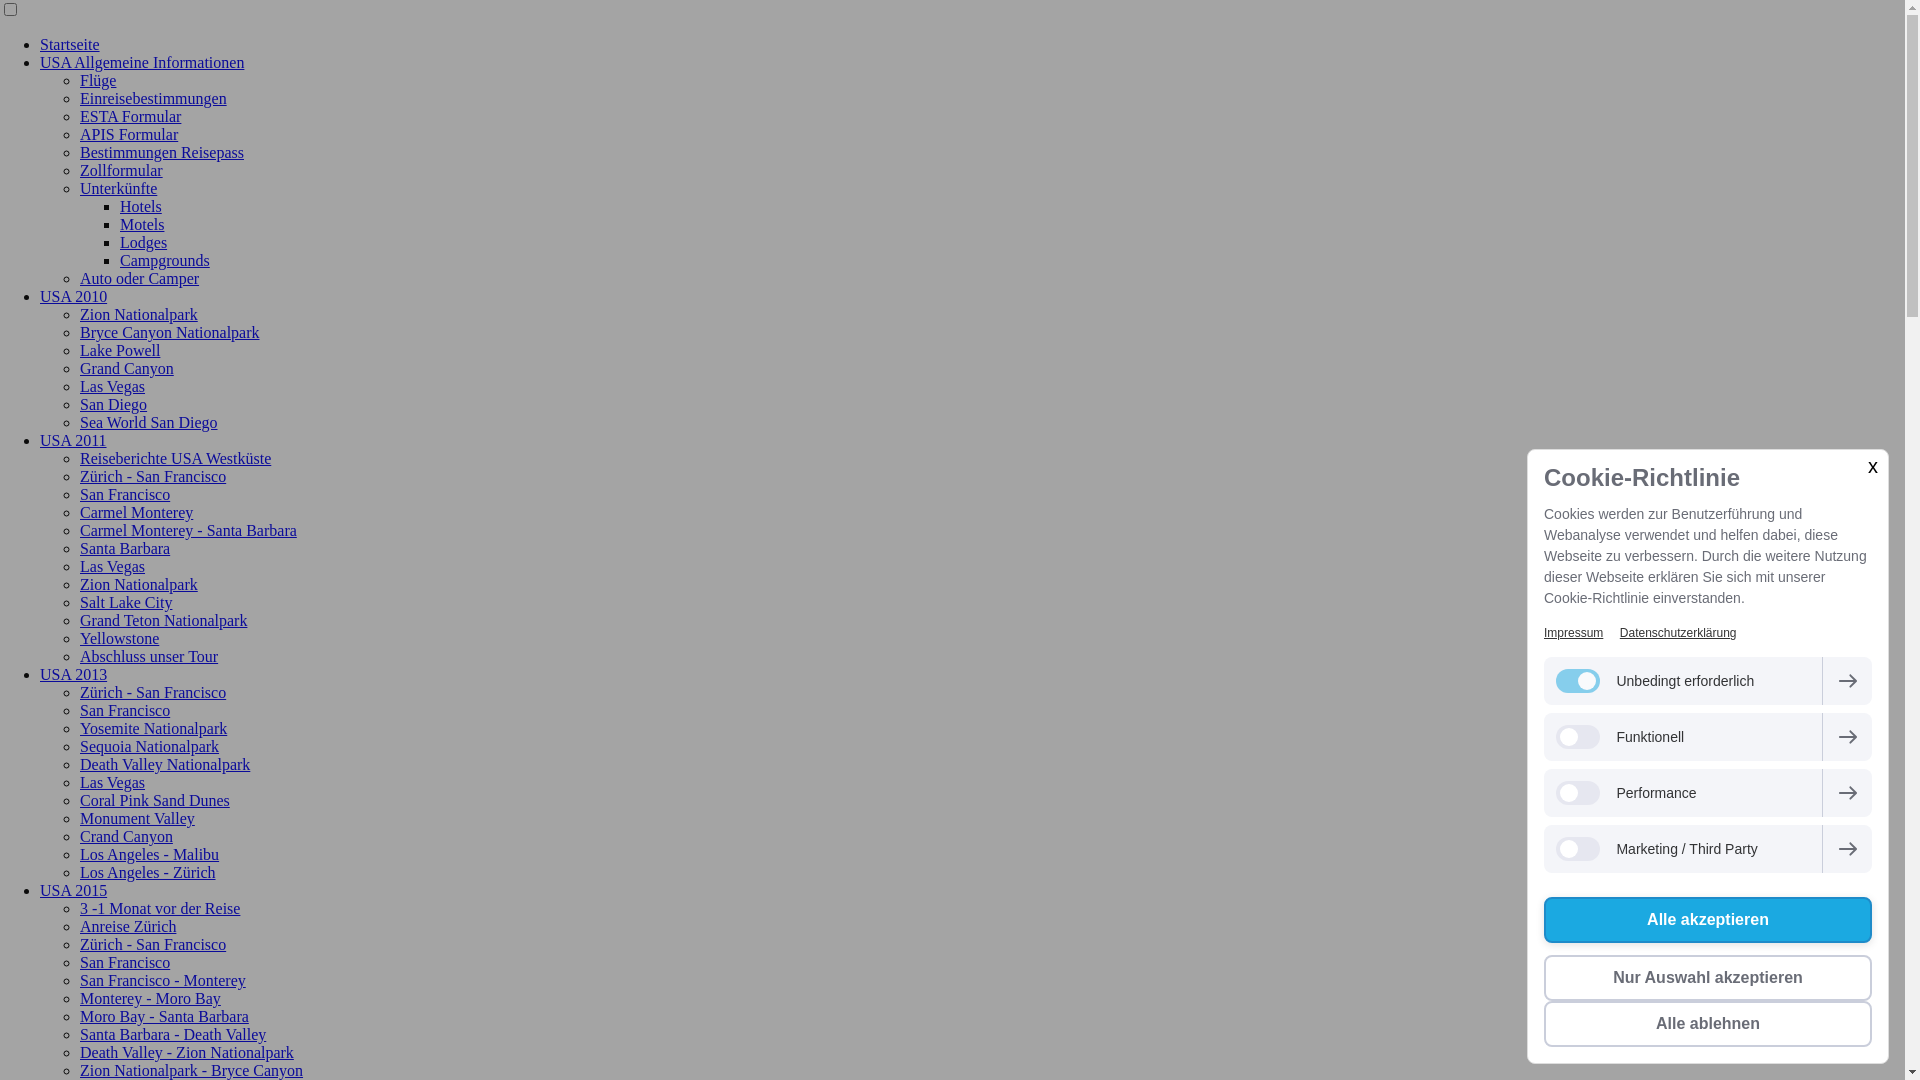 The height and width of the screenshot is (1080, 1920). What do you see at coordinates (155, 800) in the screenshot?
I see `Coral Pink Sand Dunes` at bounding box center [155, 800].